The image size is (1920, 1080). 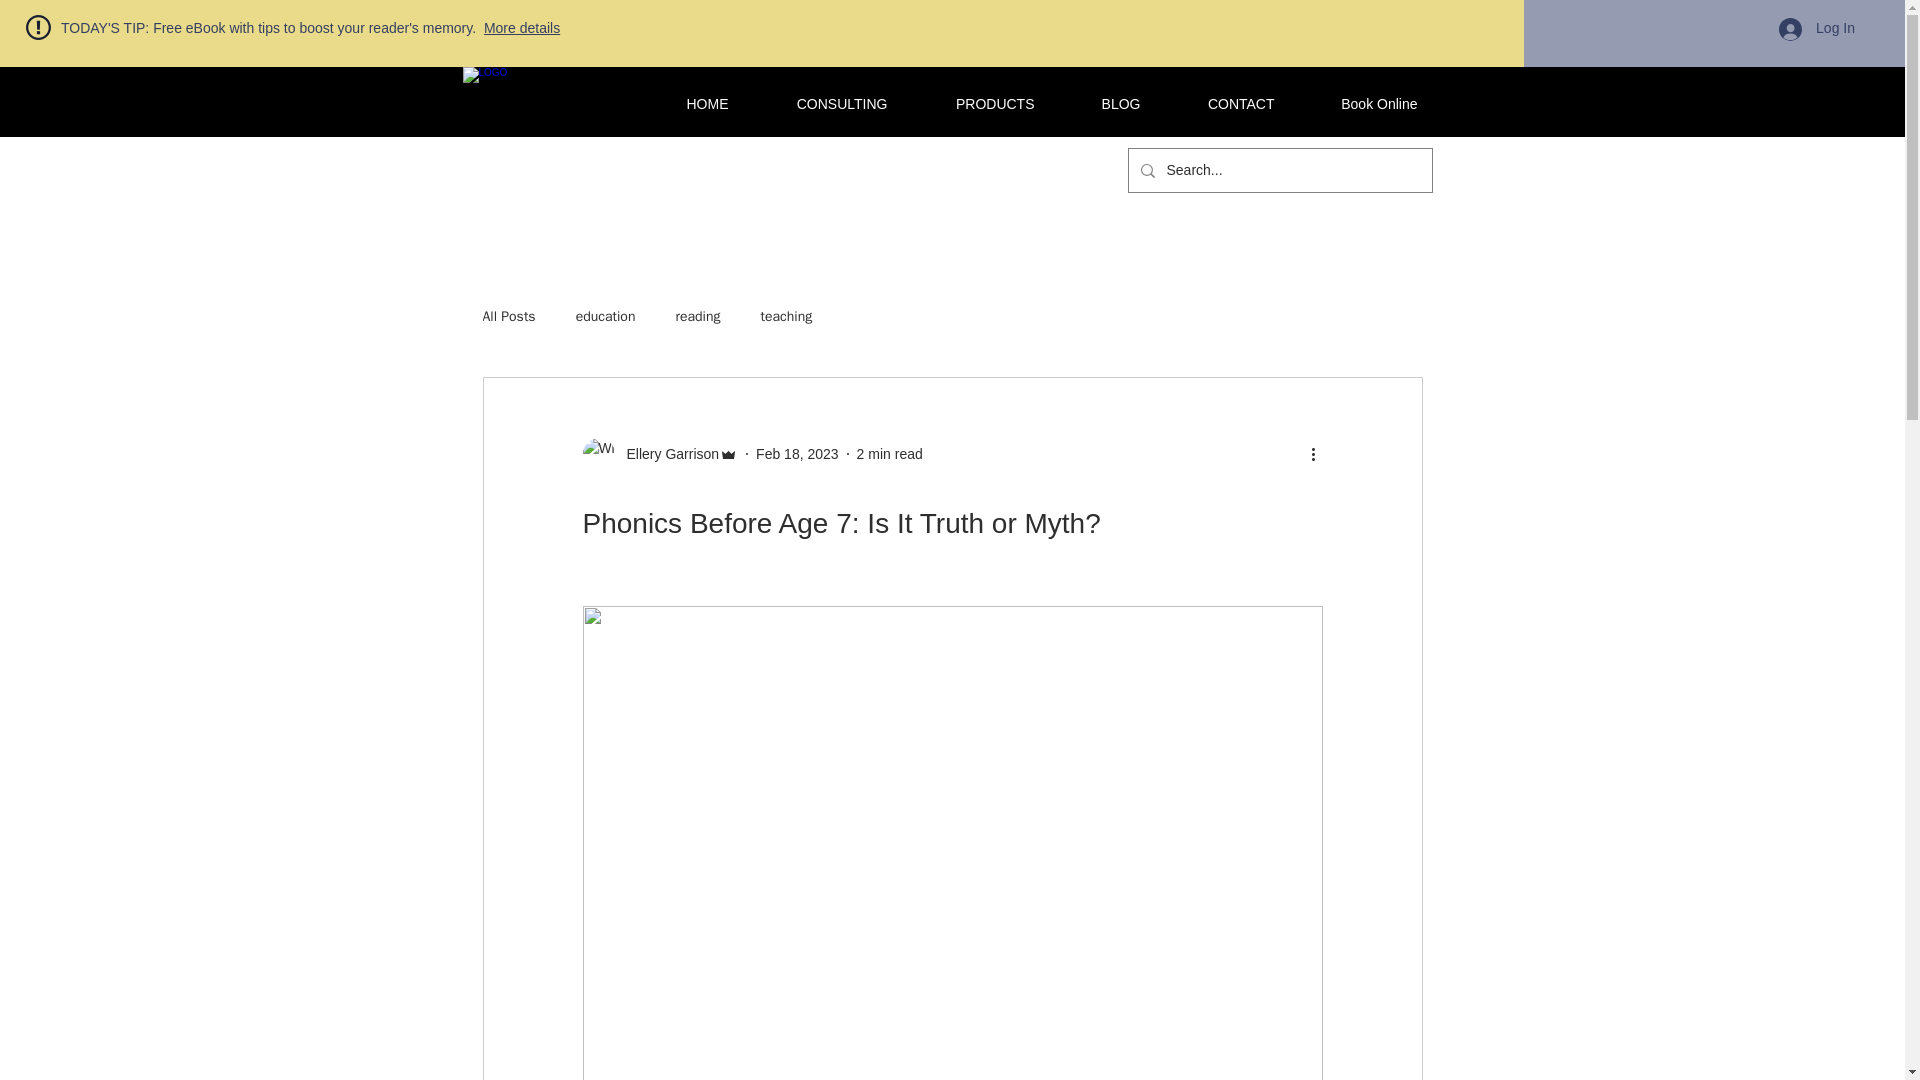 What do you see at coordinates (890, 454) in the screenshot?
I see `2 min read` at bounding box center [890, 454].